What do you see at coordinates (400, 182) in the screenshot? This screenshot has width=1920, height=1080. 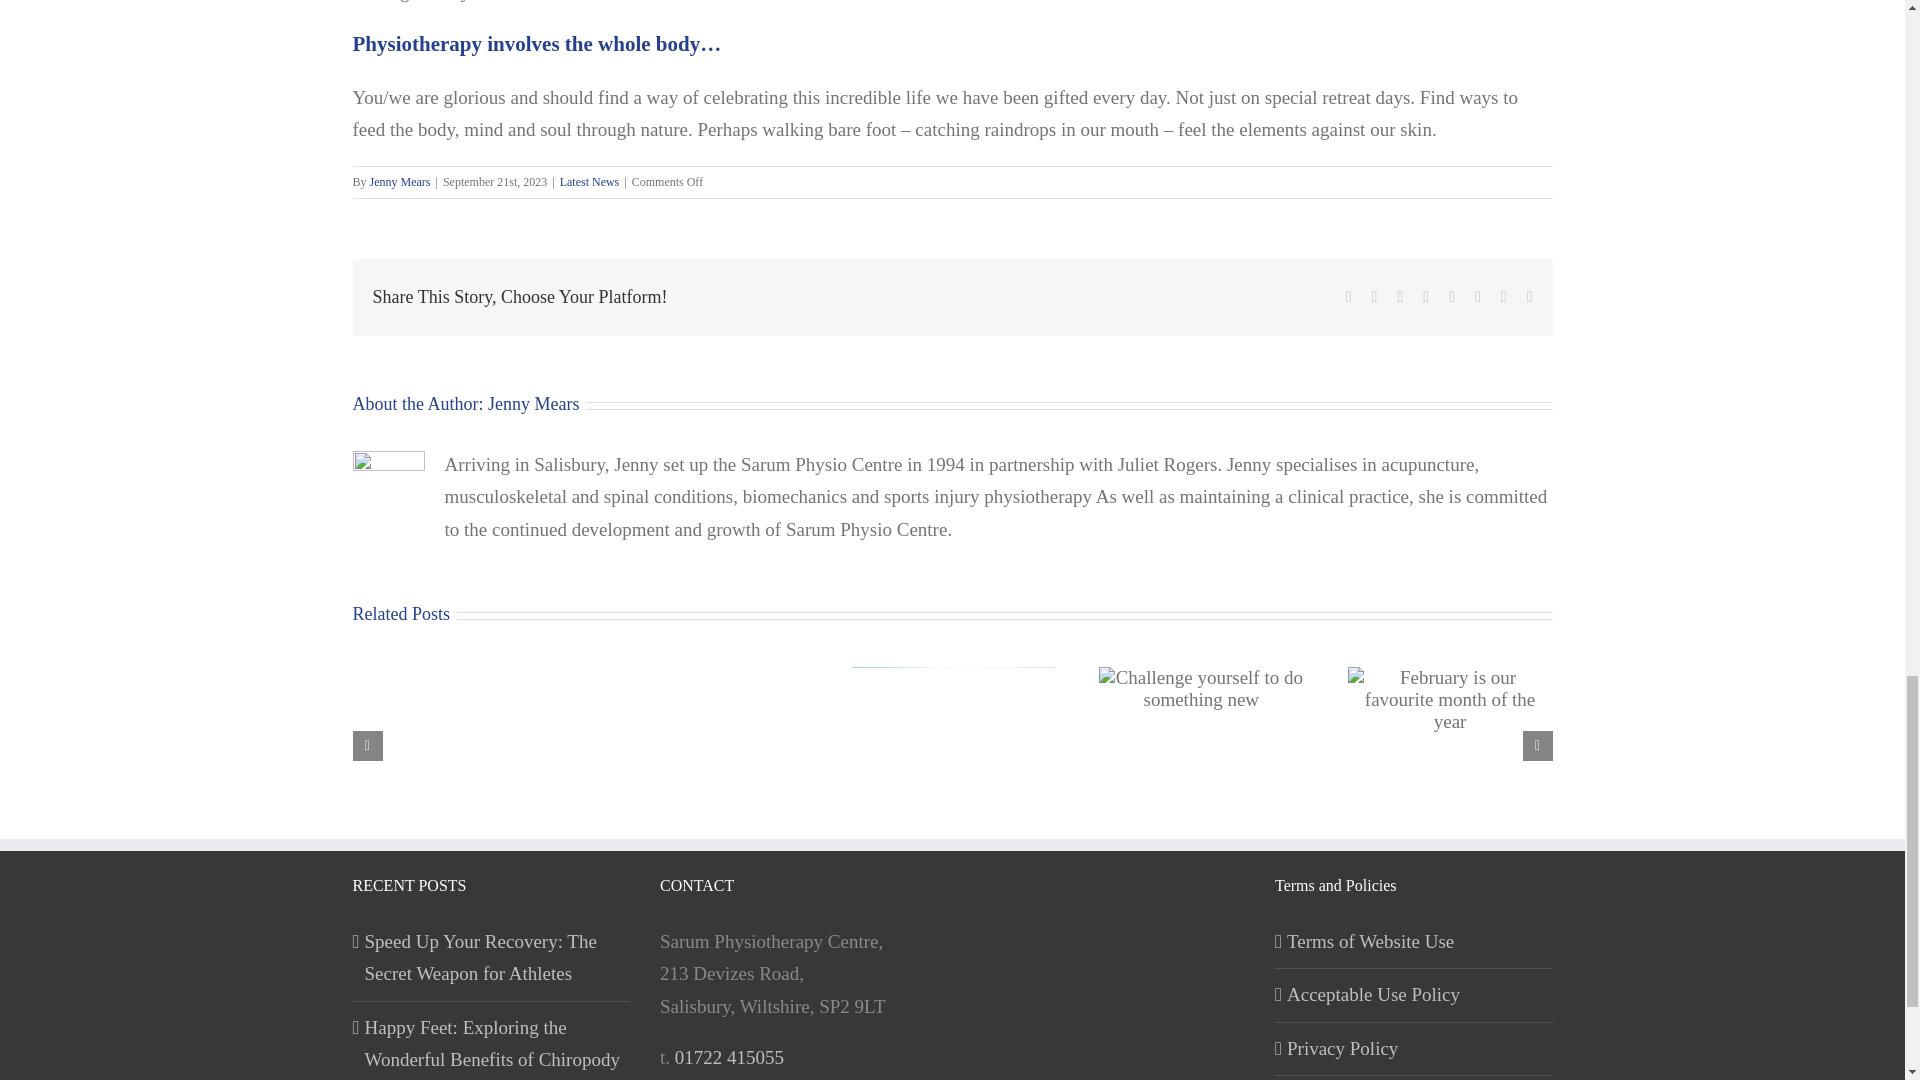 I see `Posts by Jenny Mears` at bounding box center [400, 182].